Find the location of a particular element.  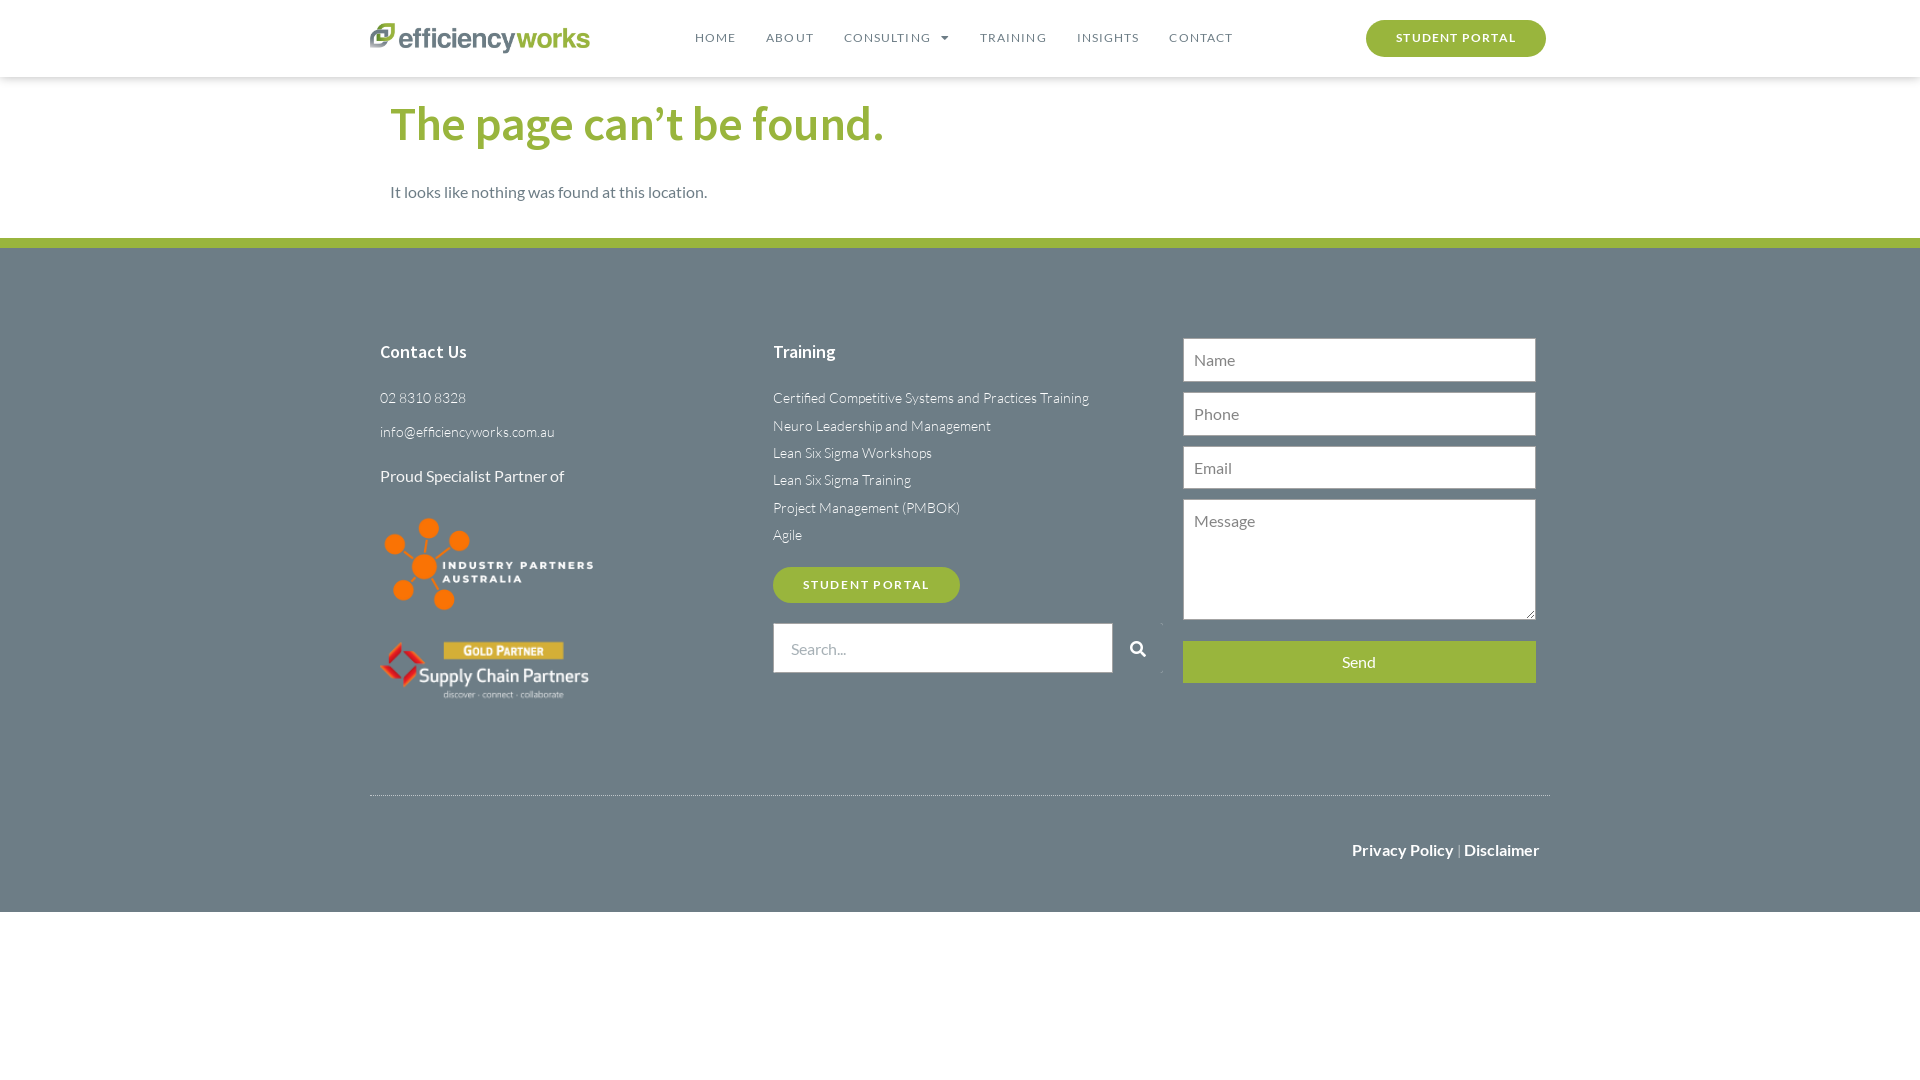

Lean Six Sigma Workshops is located at coordinates (968, 453).